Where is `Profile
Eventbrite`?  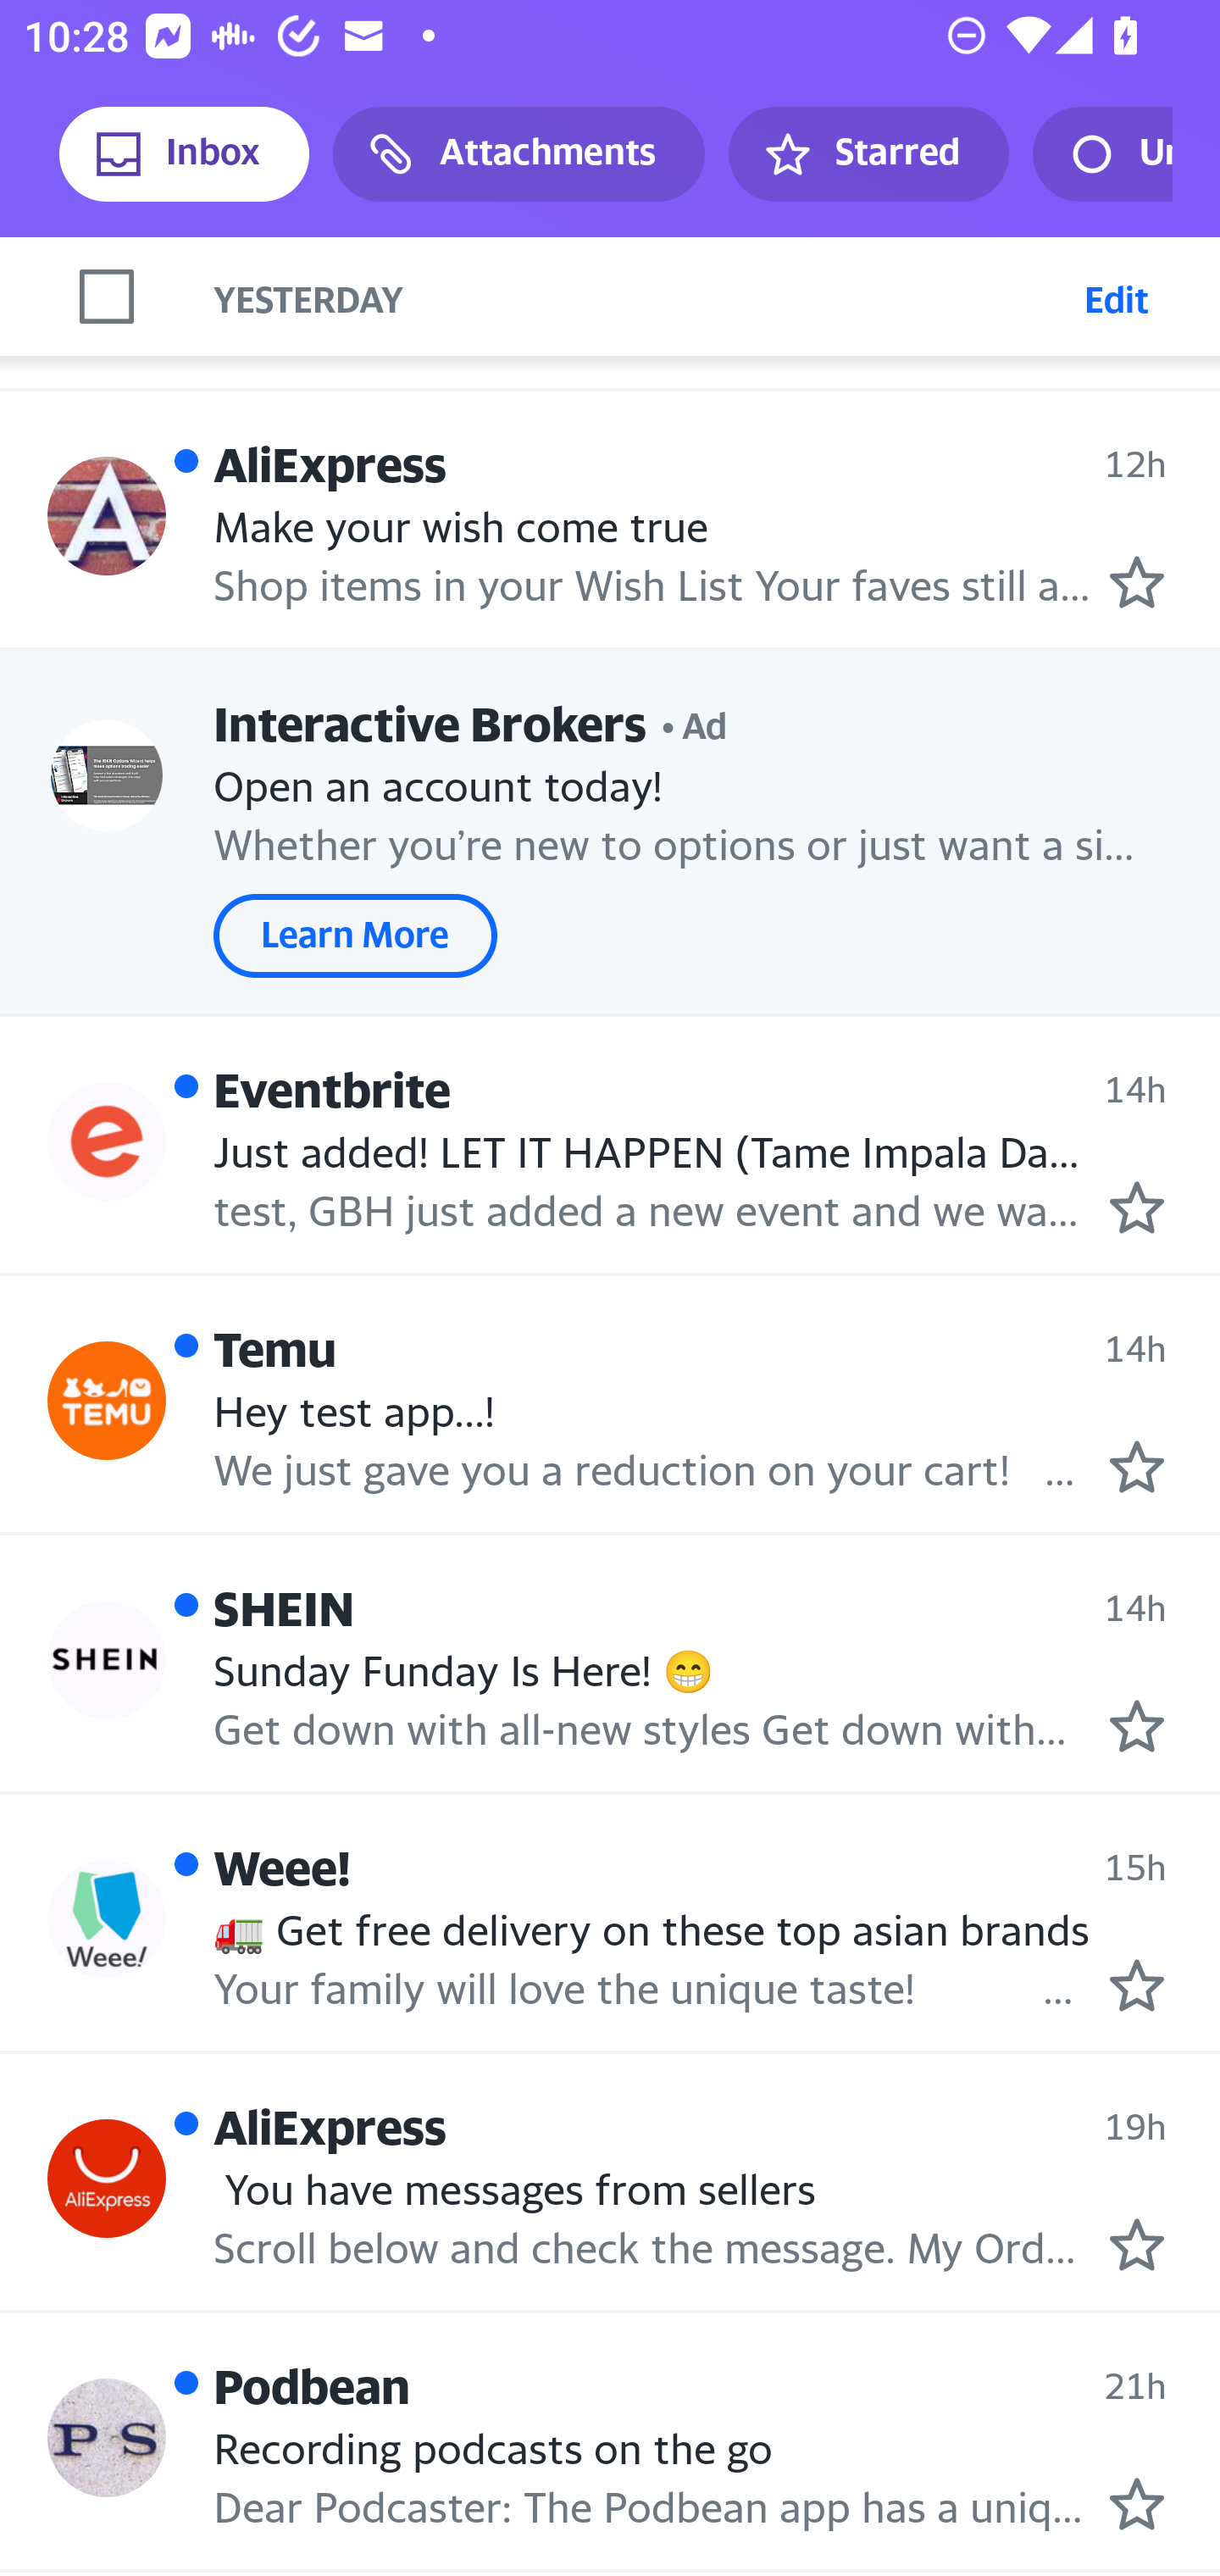
Profile
Eventbrite is located at coordinates (107, 1141).